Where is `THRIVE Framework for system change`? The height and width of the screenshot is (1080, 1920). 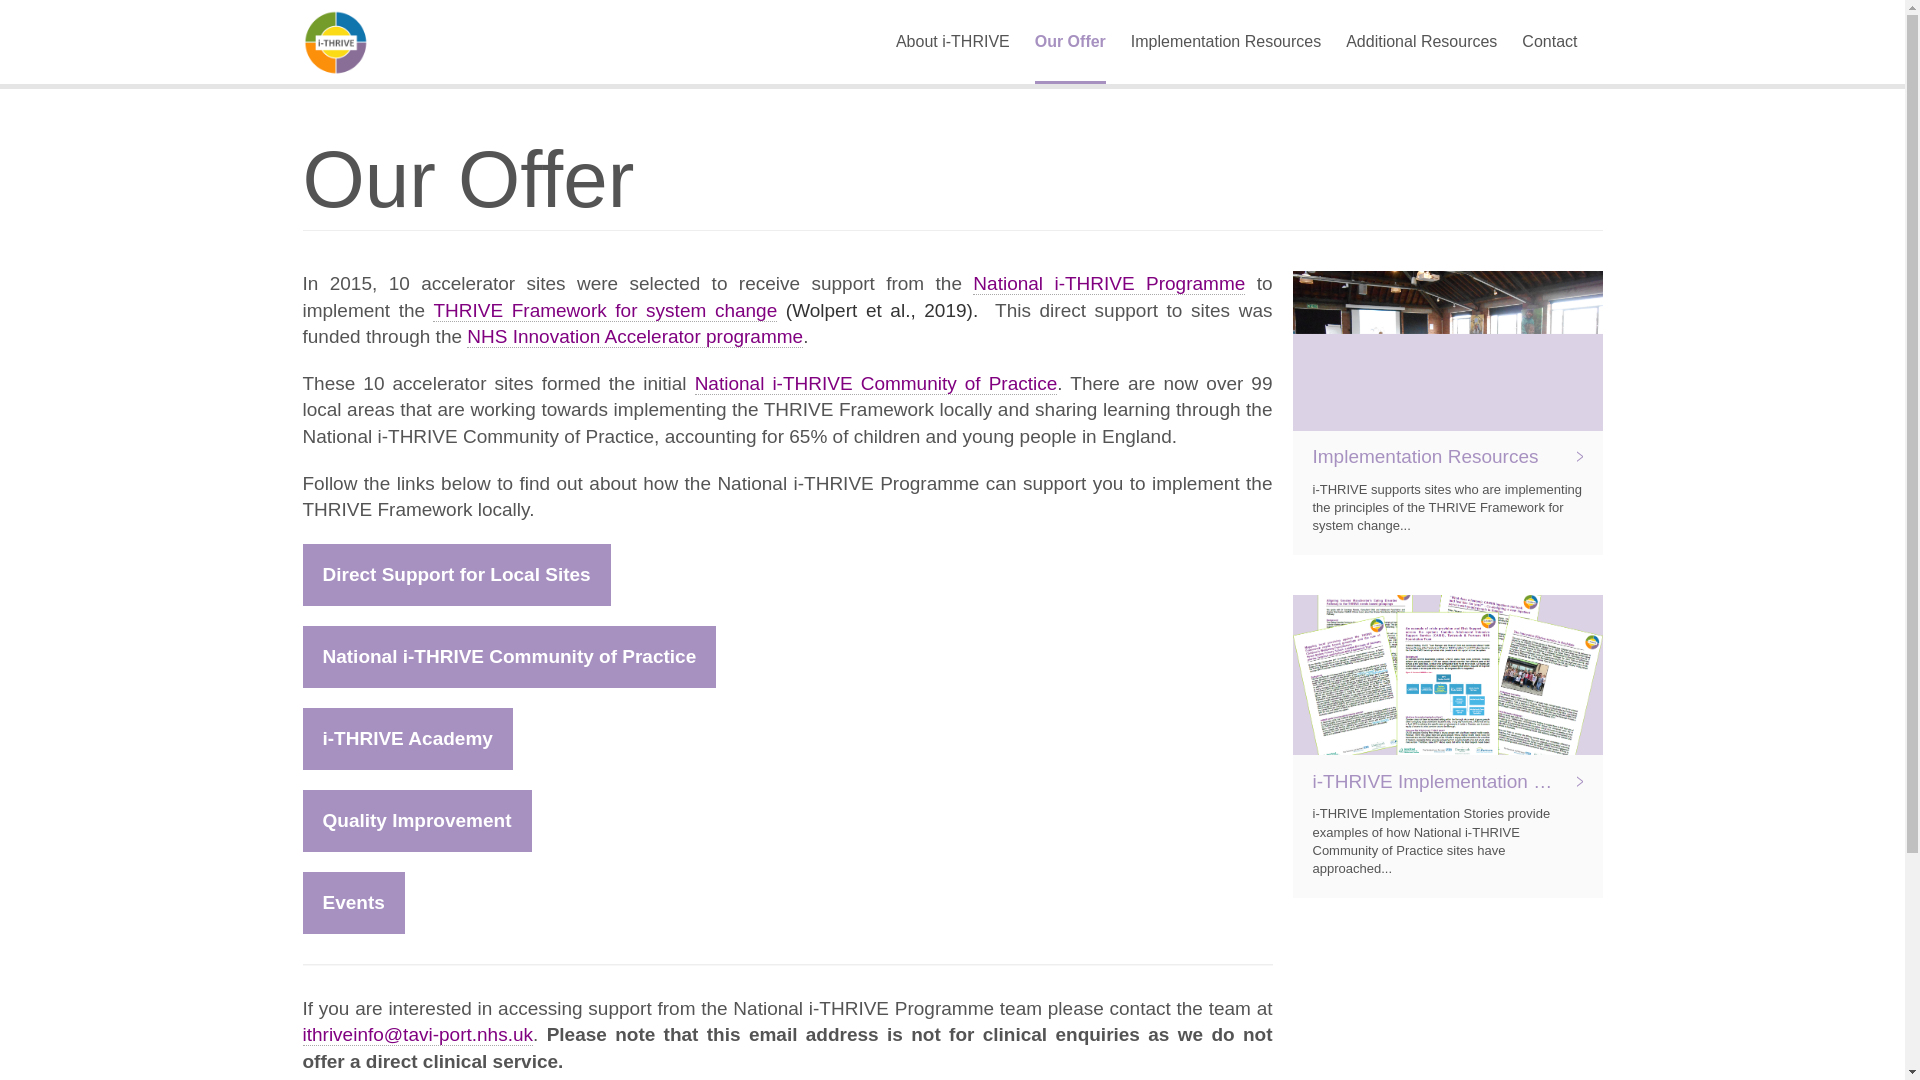
THRIVE Framework for system change is located at coordinates (605, 310).